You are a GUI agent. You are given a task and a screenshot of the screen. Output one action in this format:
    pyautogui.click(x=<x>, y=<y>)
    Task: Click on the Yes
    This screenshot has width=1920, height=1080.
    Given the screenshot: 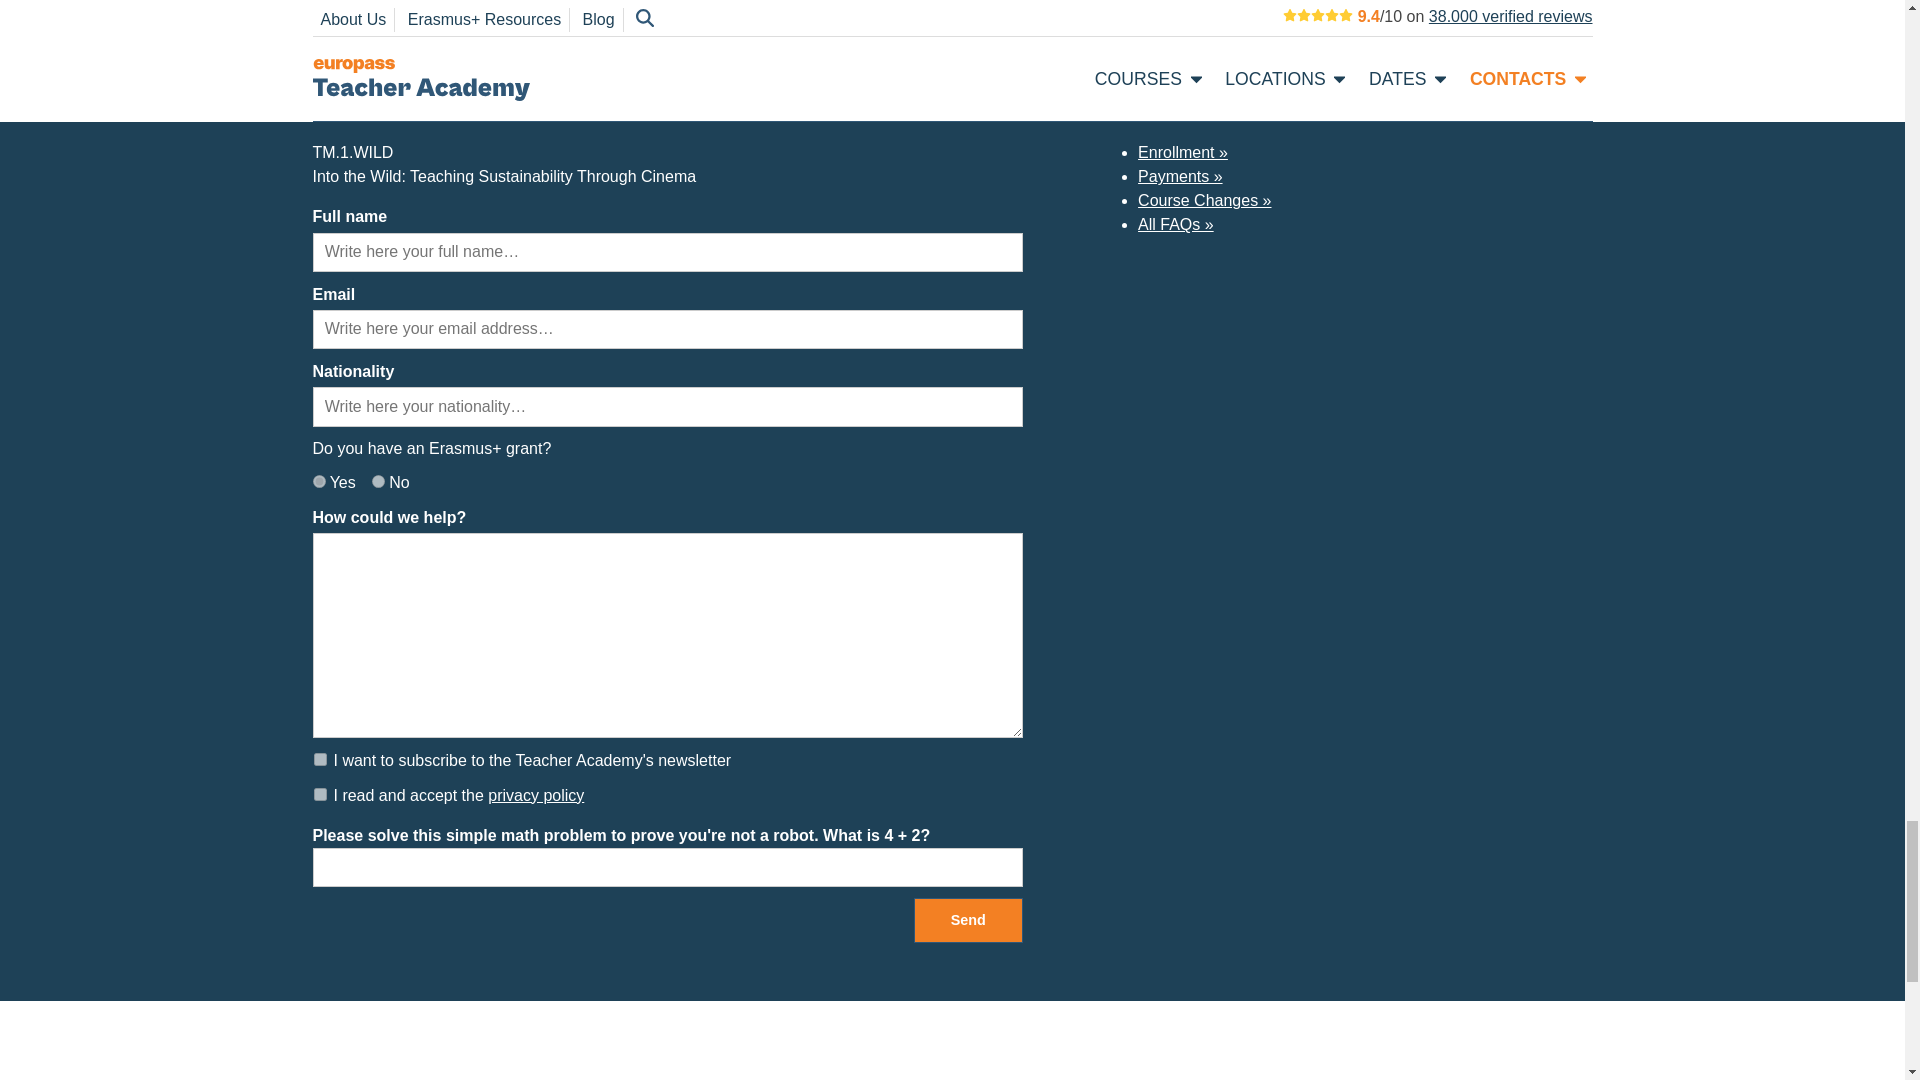 What is the action you would take?
    pyautogui.click(x=318, y=482)
    